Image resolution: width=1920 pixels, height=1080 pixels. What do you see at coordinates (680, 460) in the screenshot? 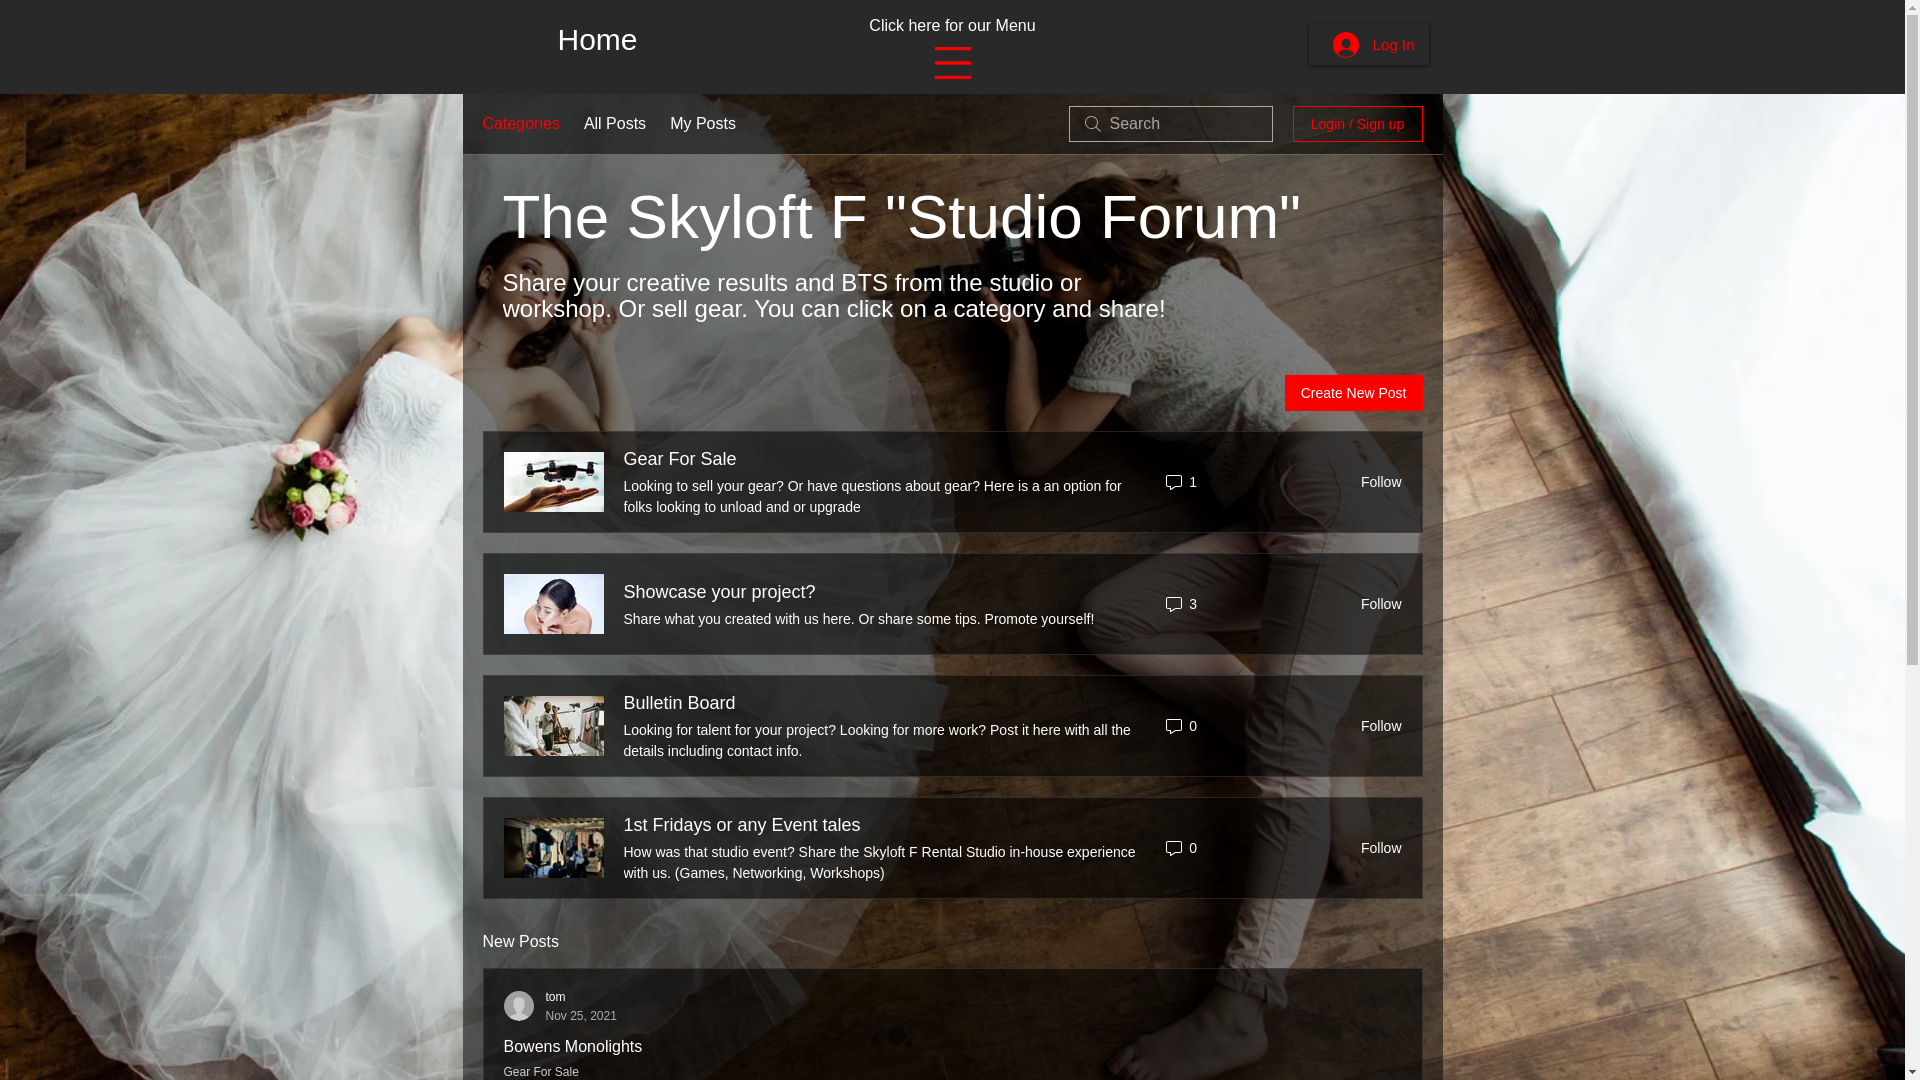
I see `Log In` at bounding box center [680, 460].